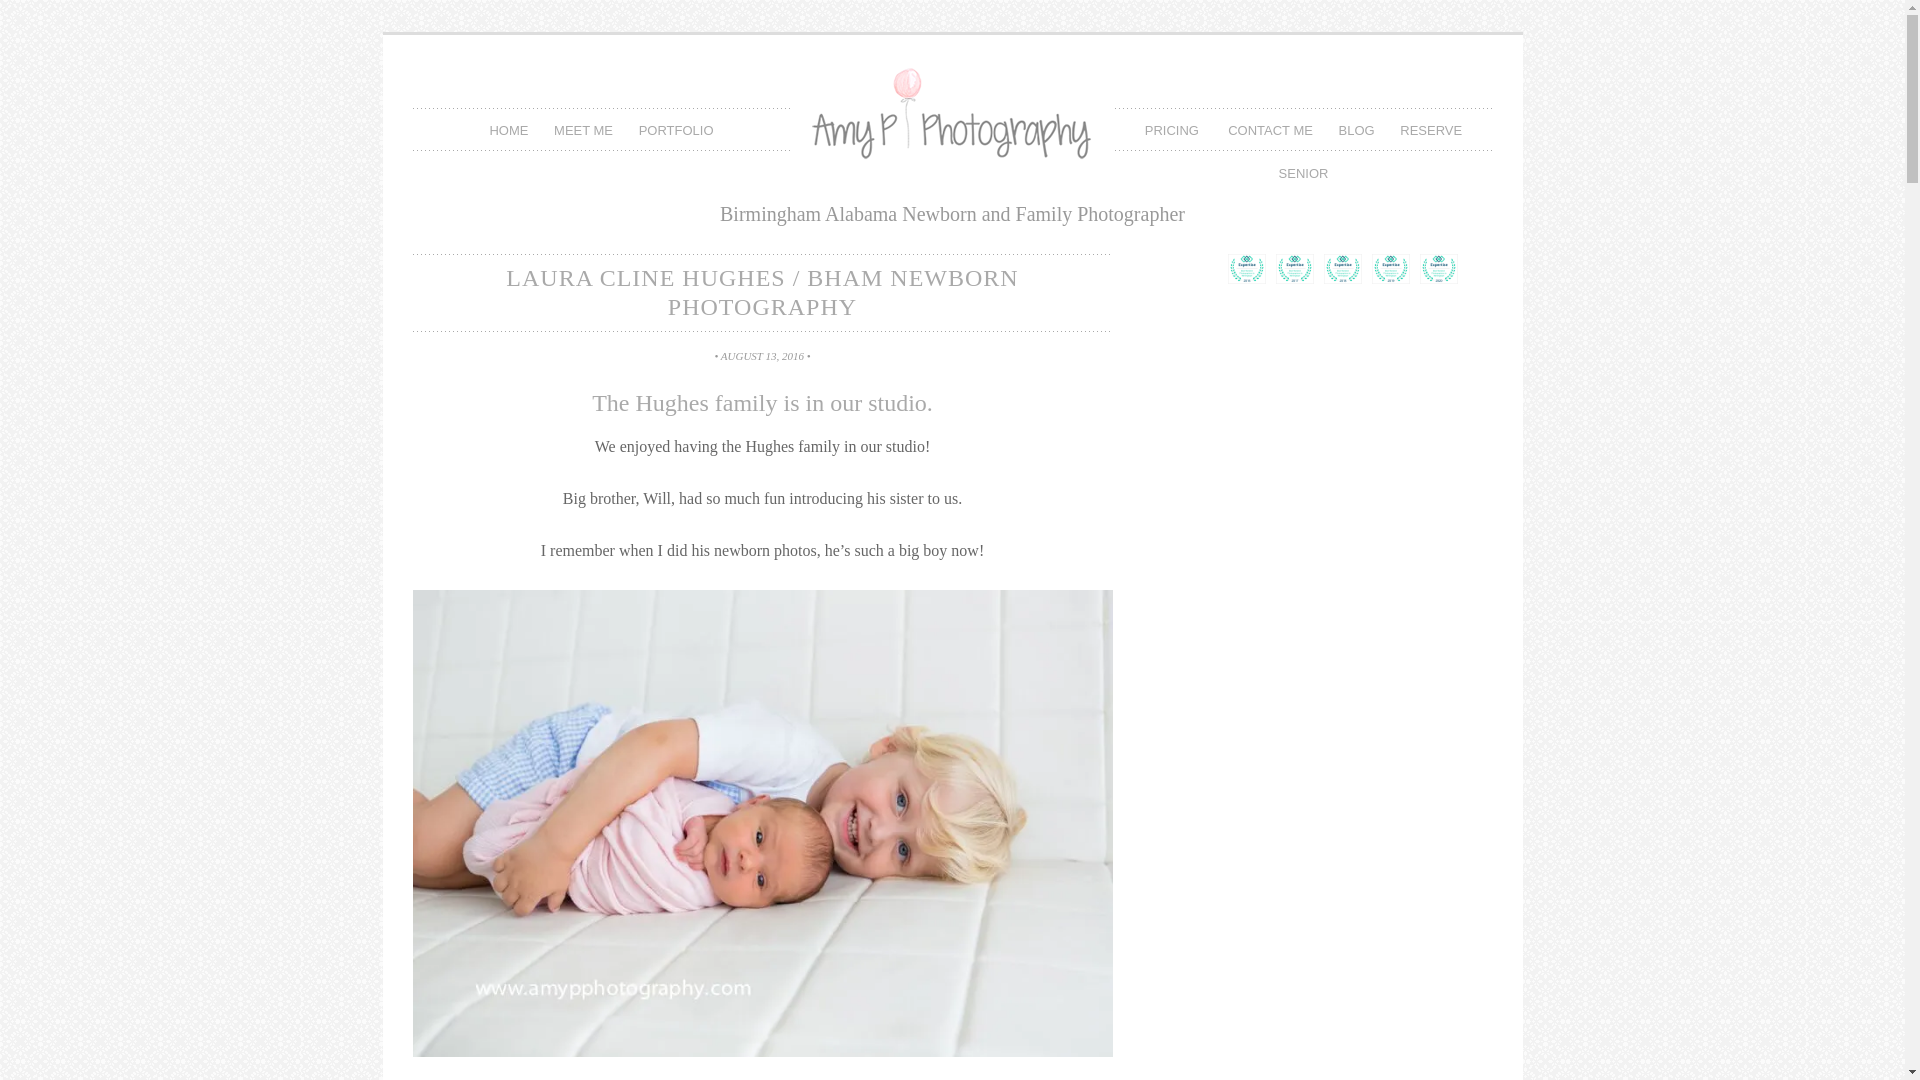 The image size is (1920, 1080). I want to click on RESERVE, so click(1430, 130).